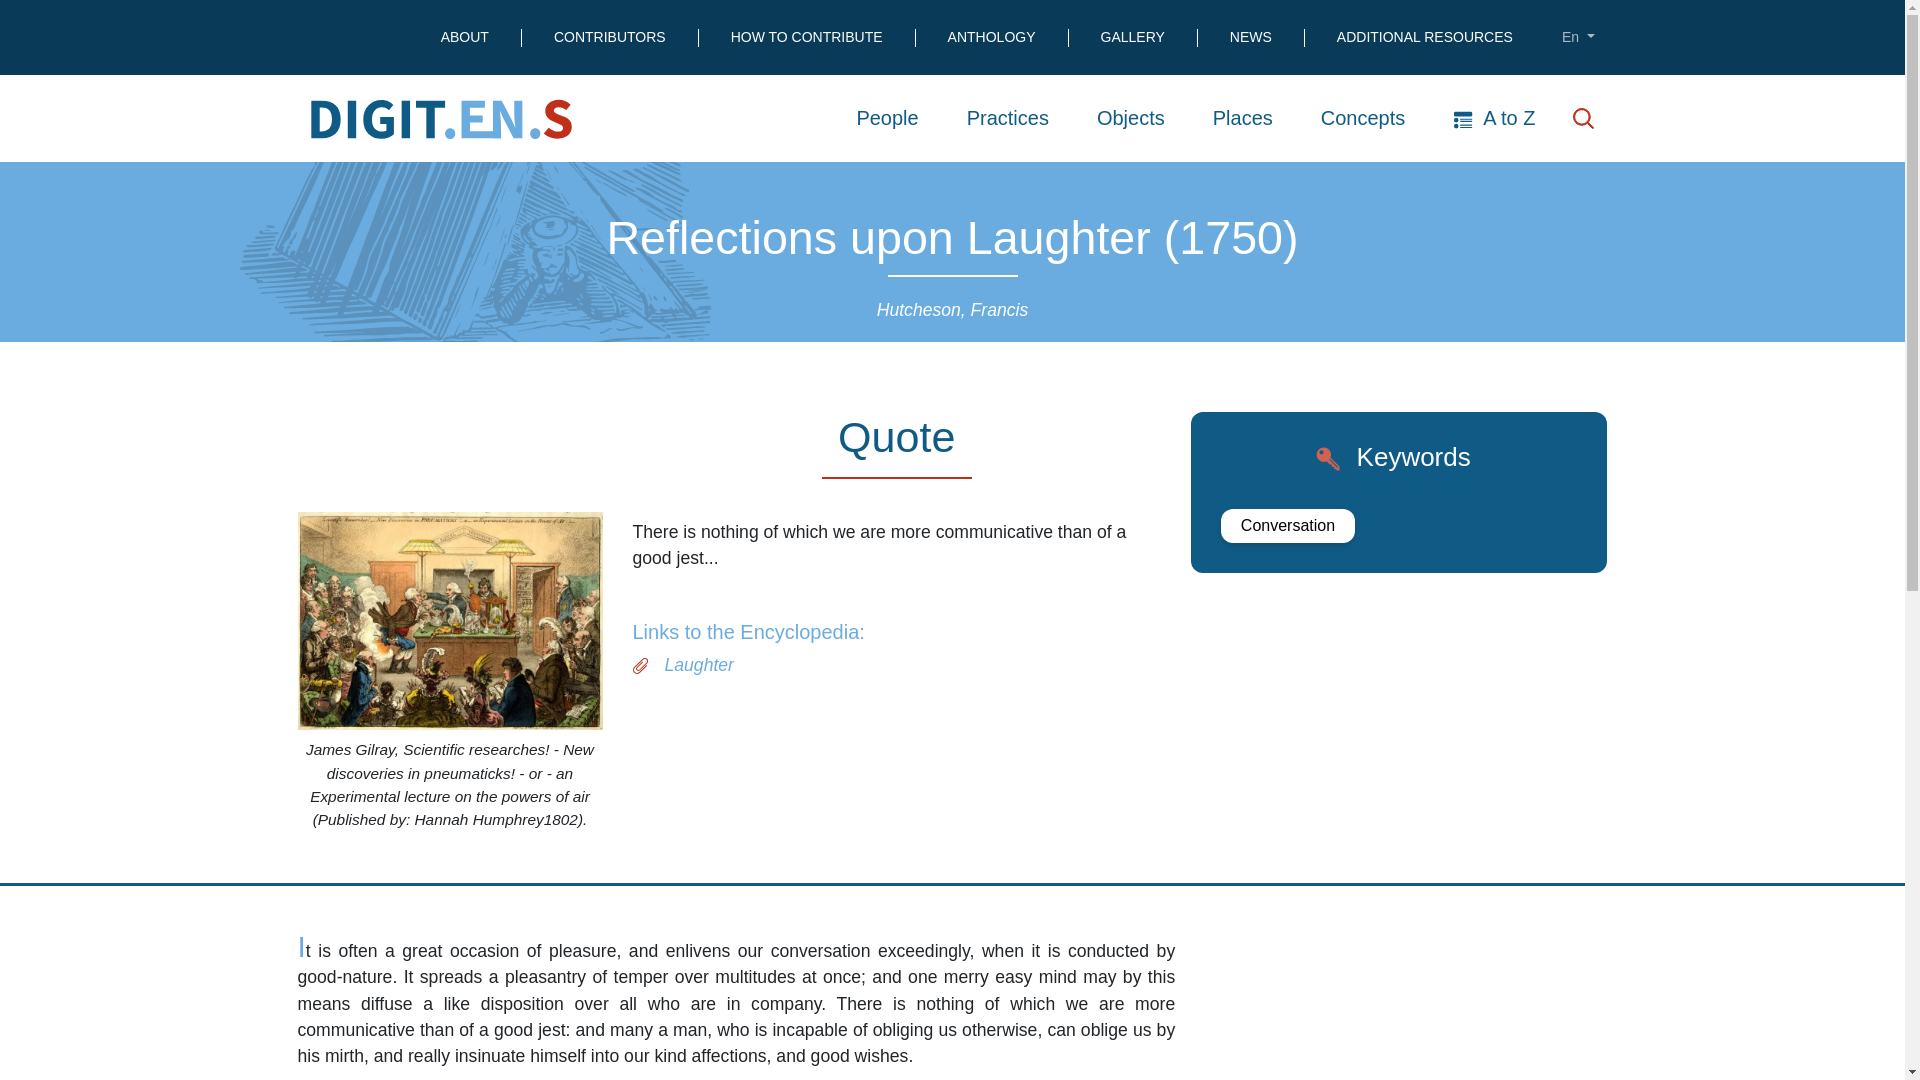 The width and height of the screenshot is (1920, 1080). Describe the element at coordinates (822, 38) in the screenshot. I see `HOW TO CONTRIBUTE` at that location.